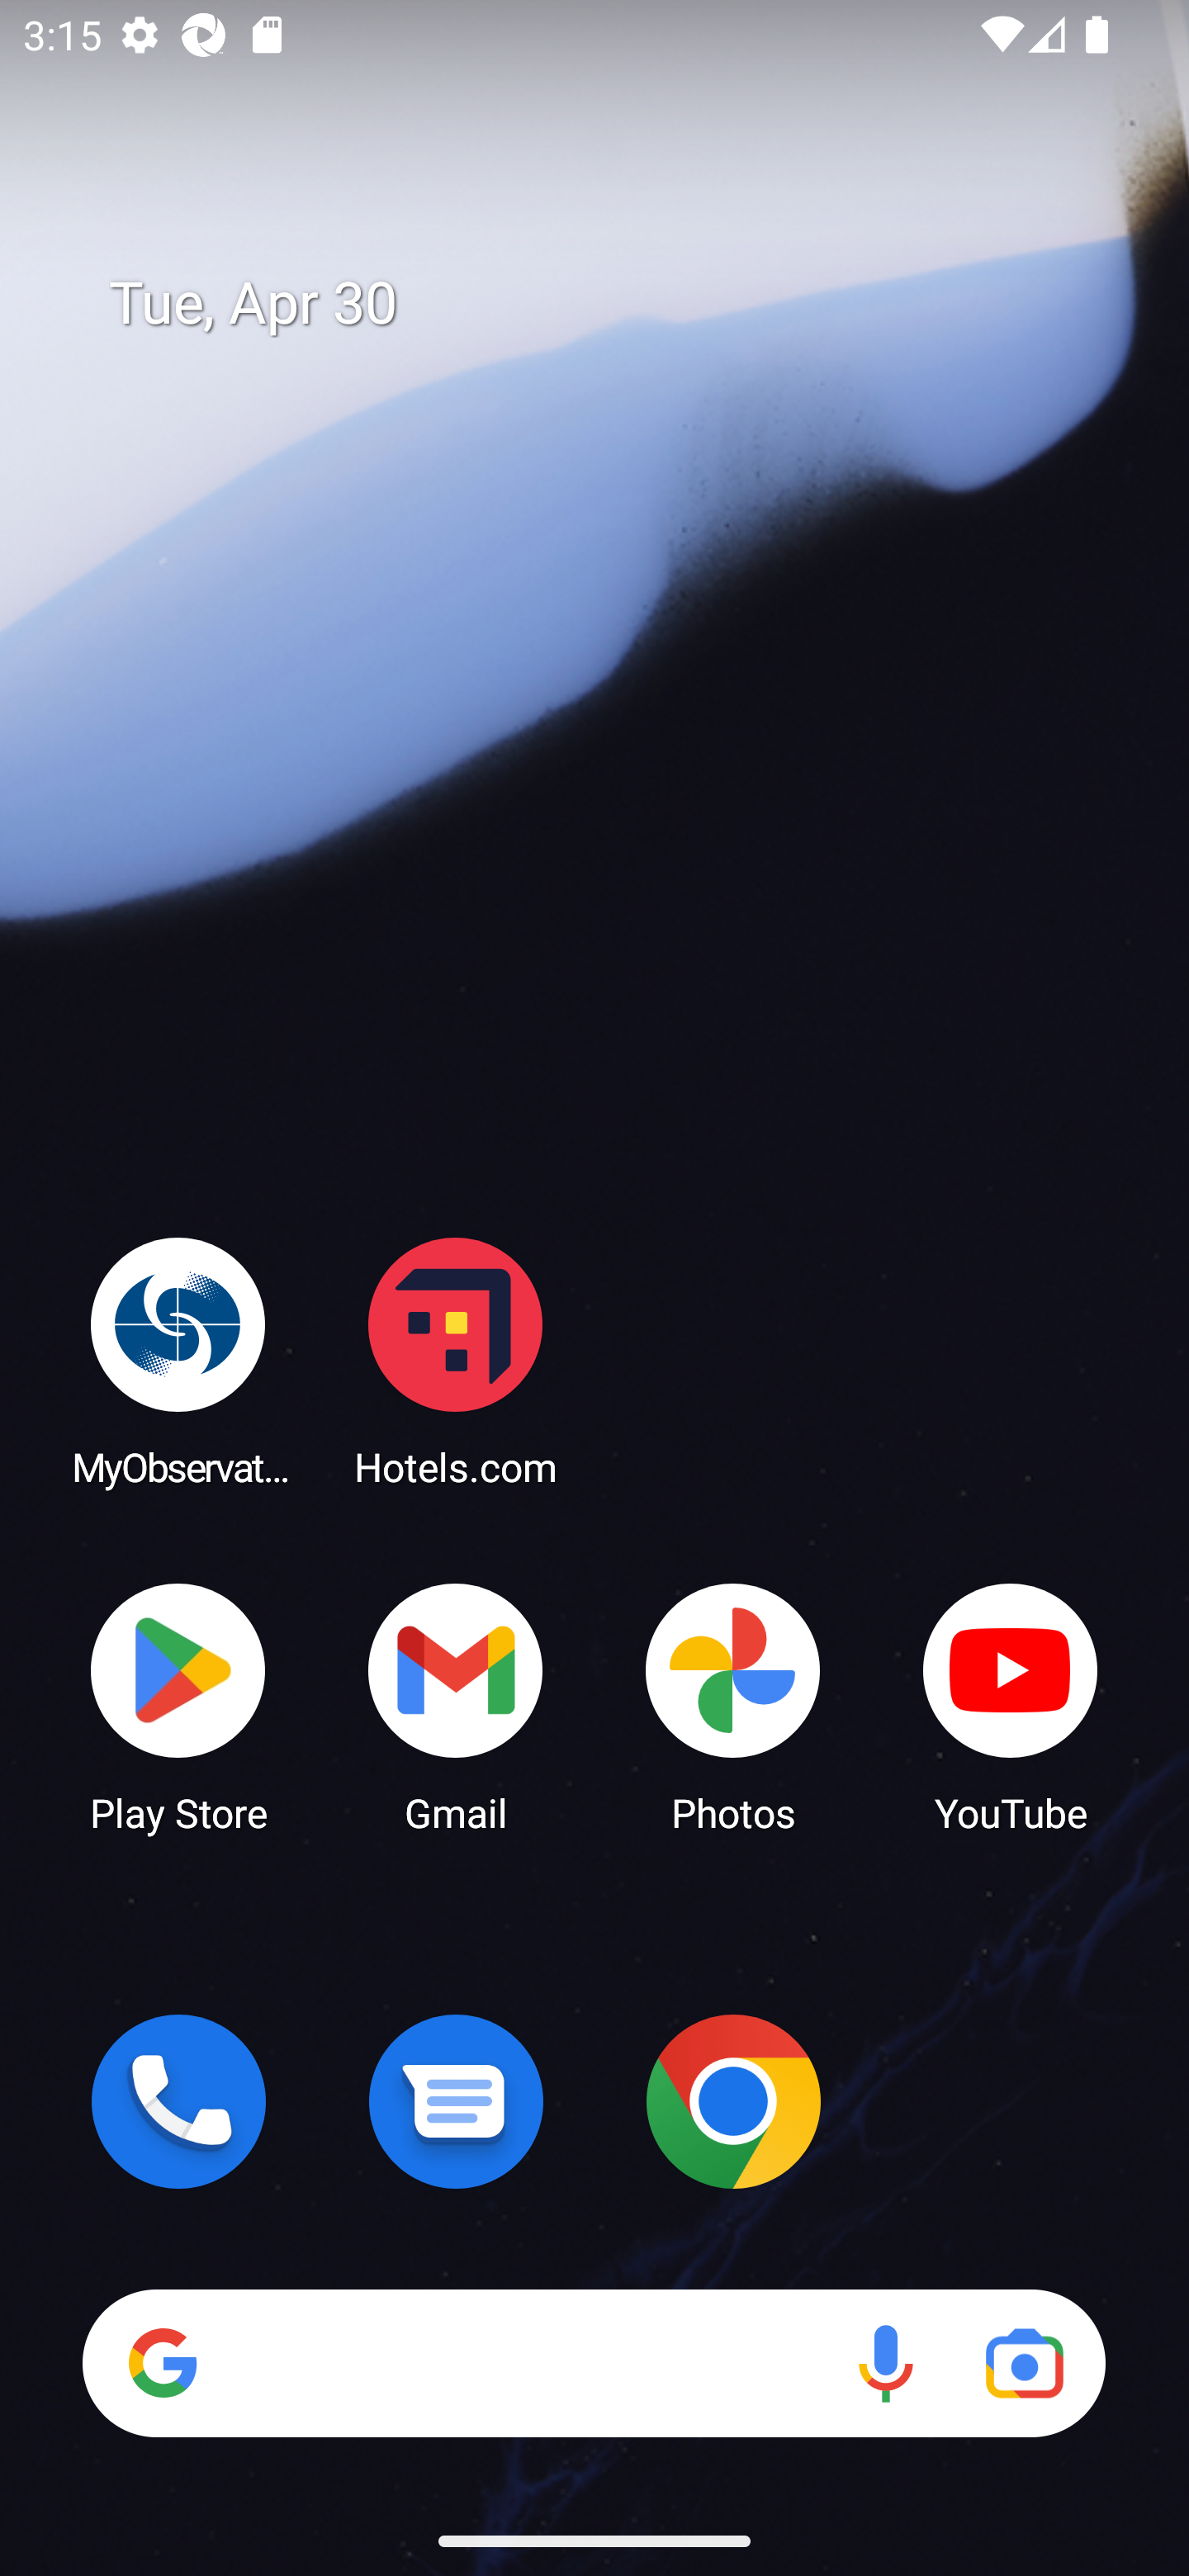  What do you see at coordinates (178, 2101) in the screenshot?
I see `Phone` at bounding box center [178, 2101].